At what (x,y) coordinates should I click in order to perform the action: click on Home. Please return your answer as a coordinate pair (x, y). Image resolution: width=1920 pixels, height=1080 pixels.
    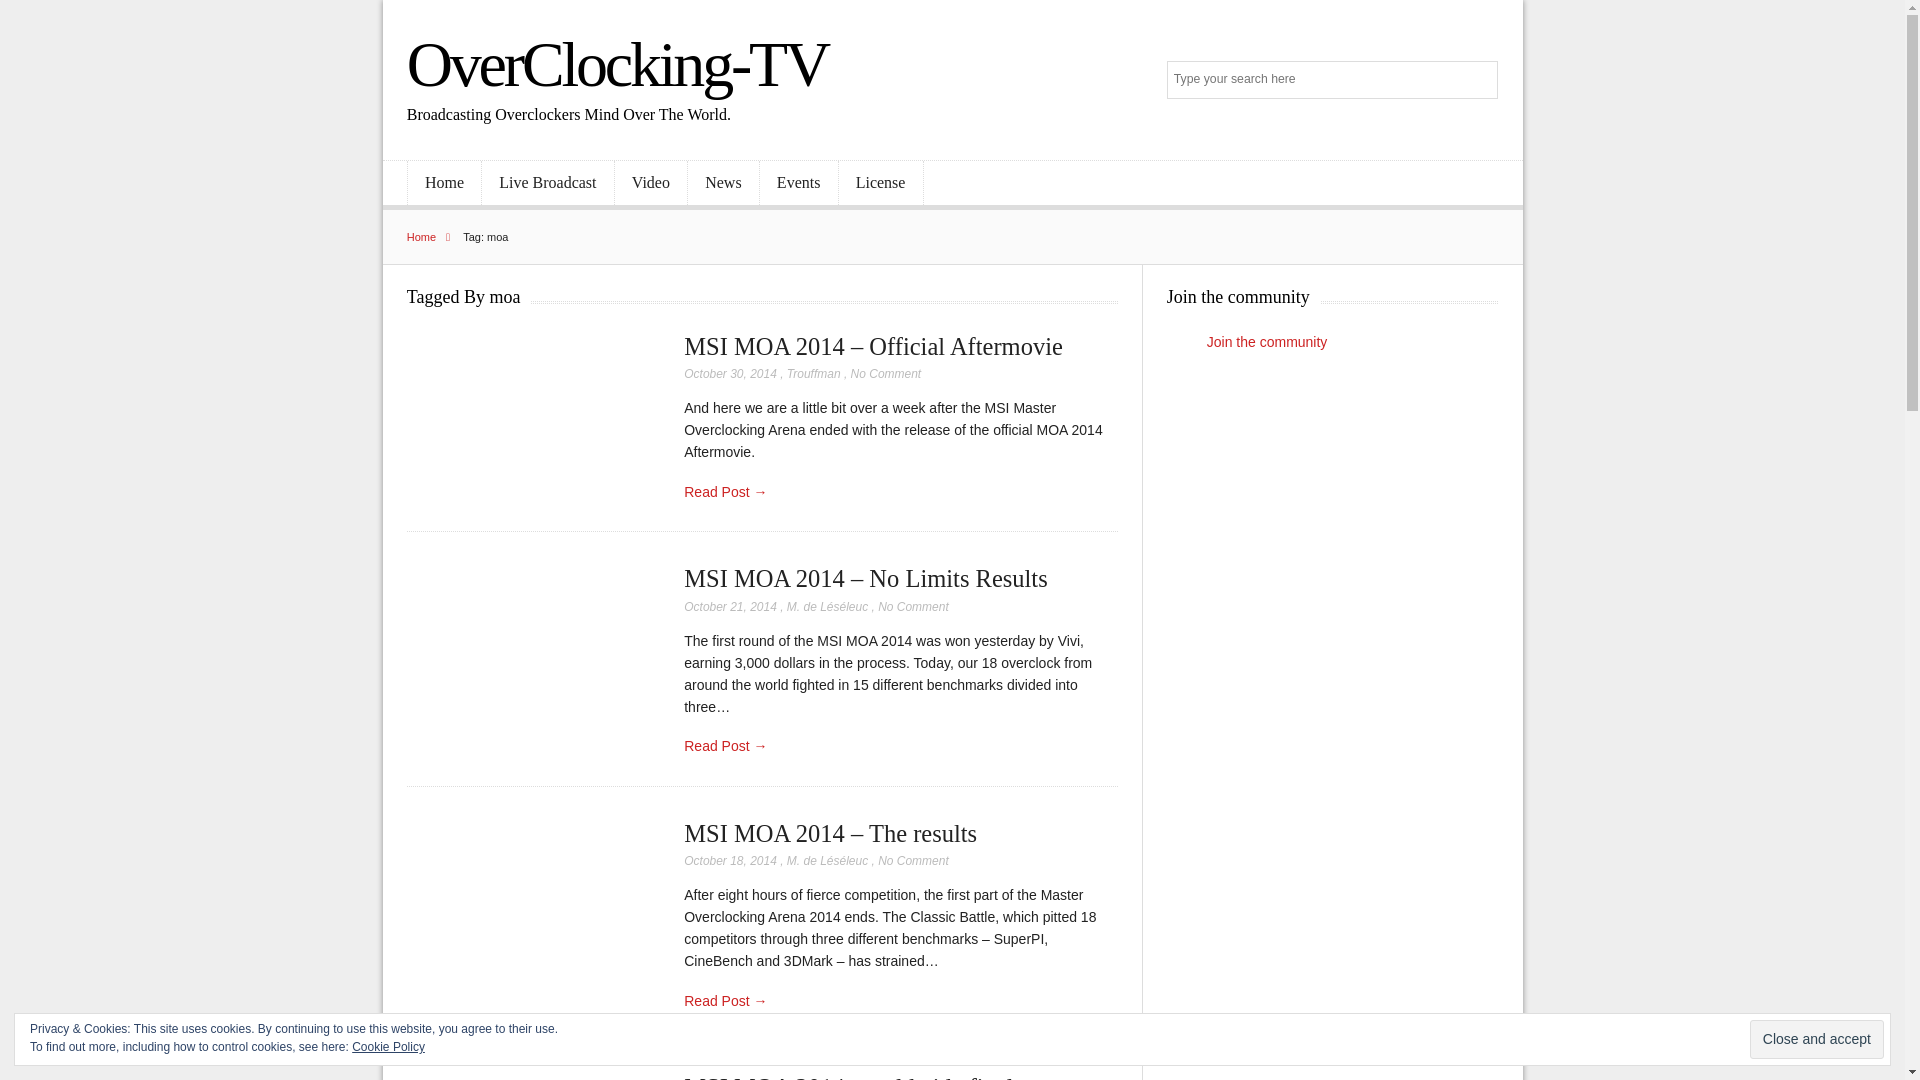
    Looking at the image, I should click on (444, 183).